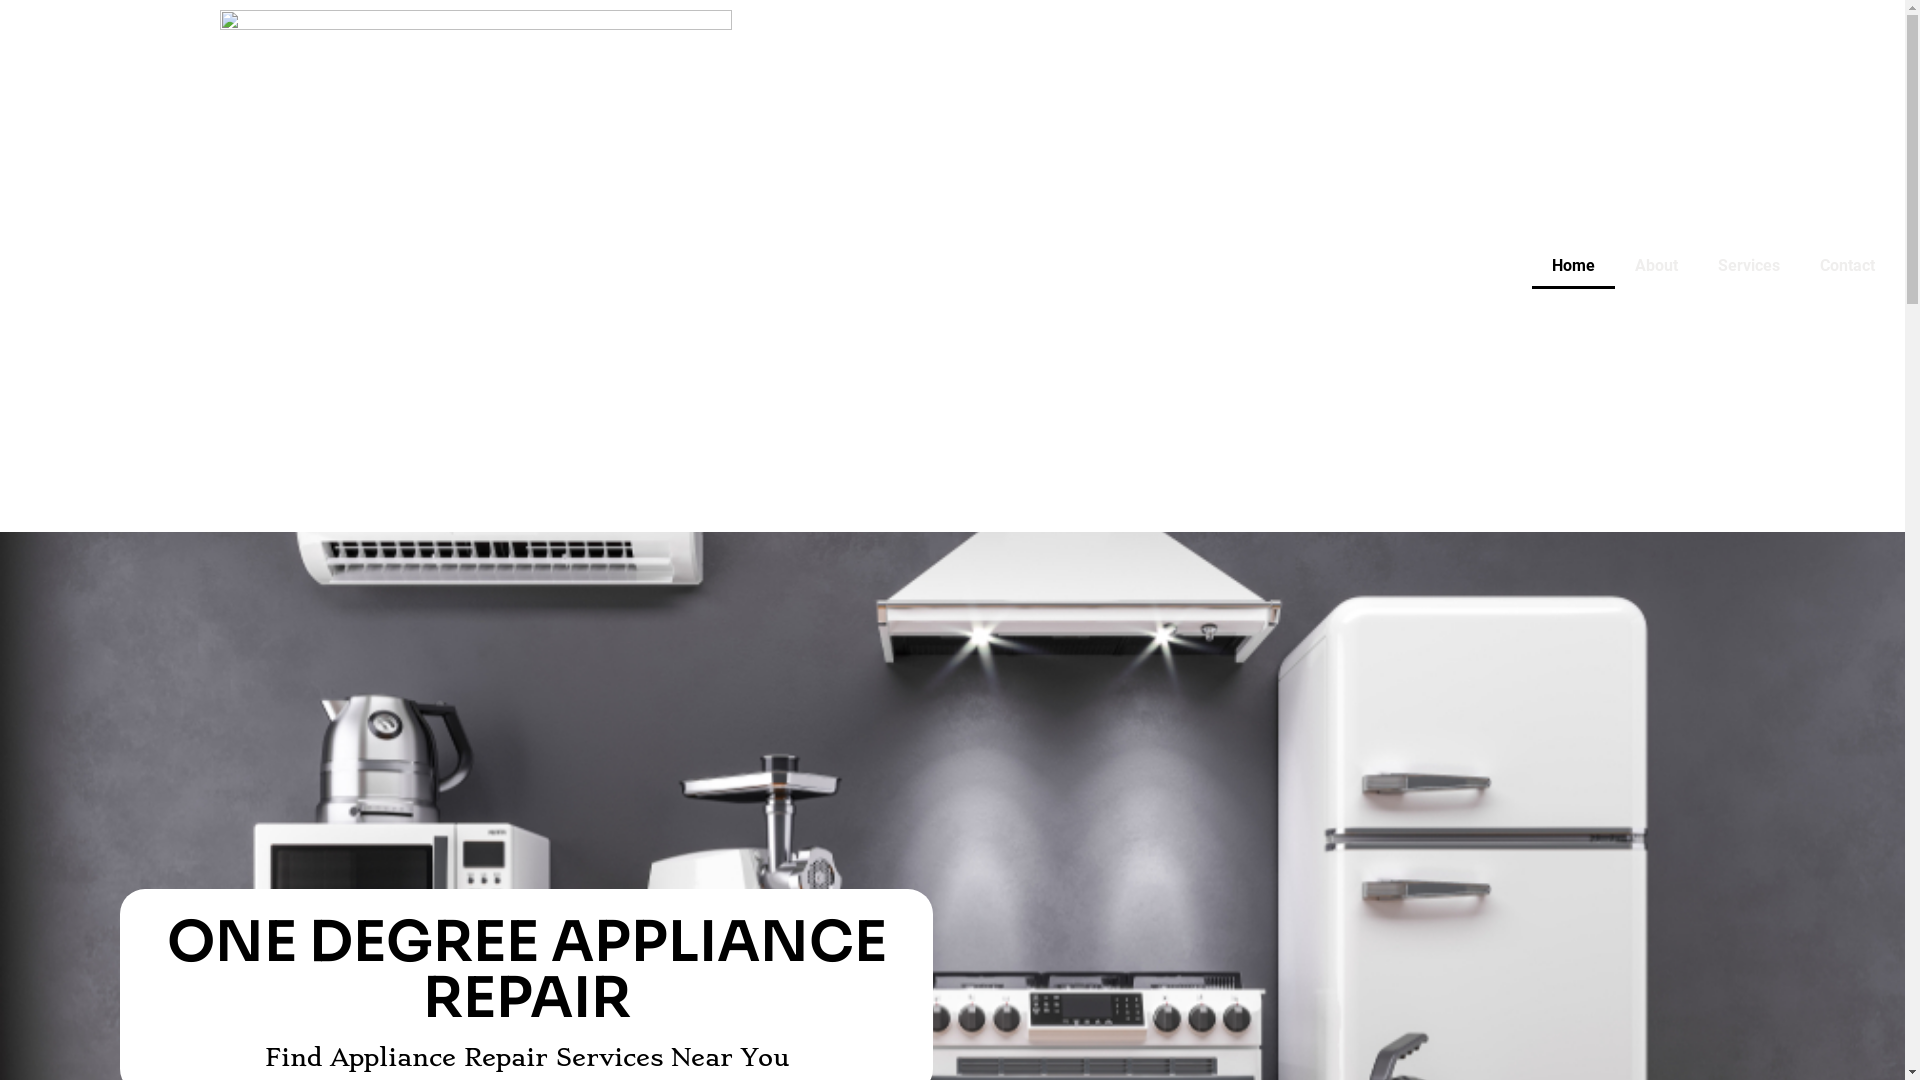 The width and height of the screenshot is (1920, 1080). What do you see at coordinates (1848, 266) in the screenshot?
I see `Contact` at bounding box center [1848, 266].